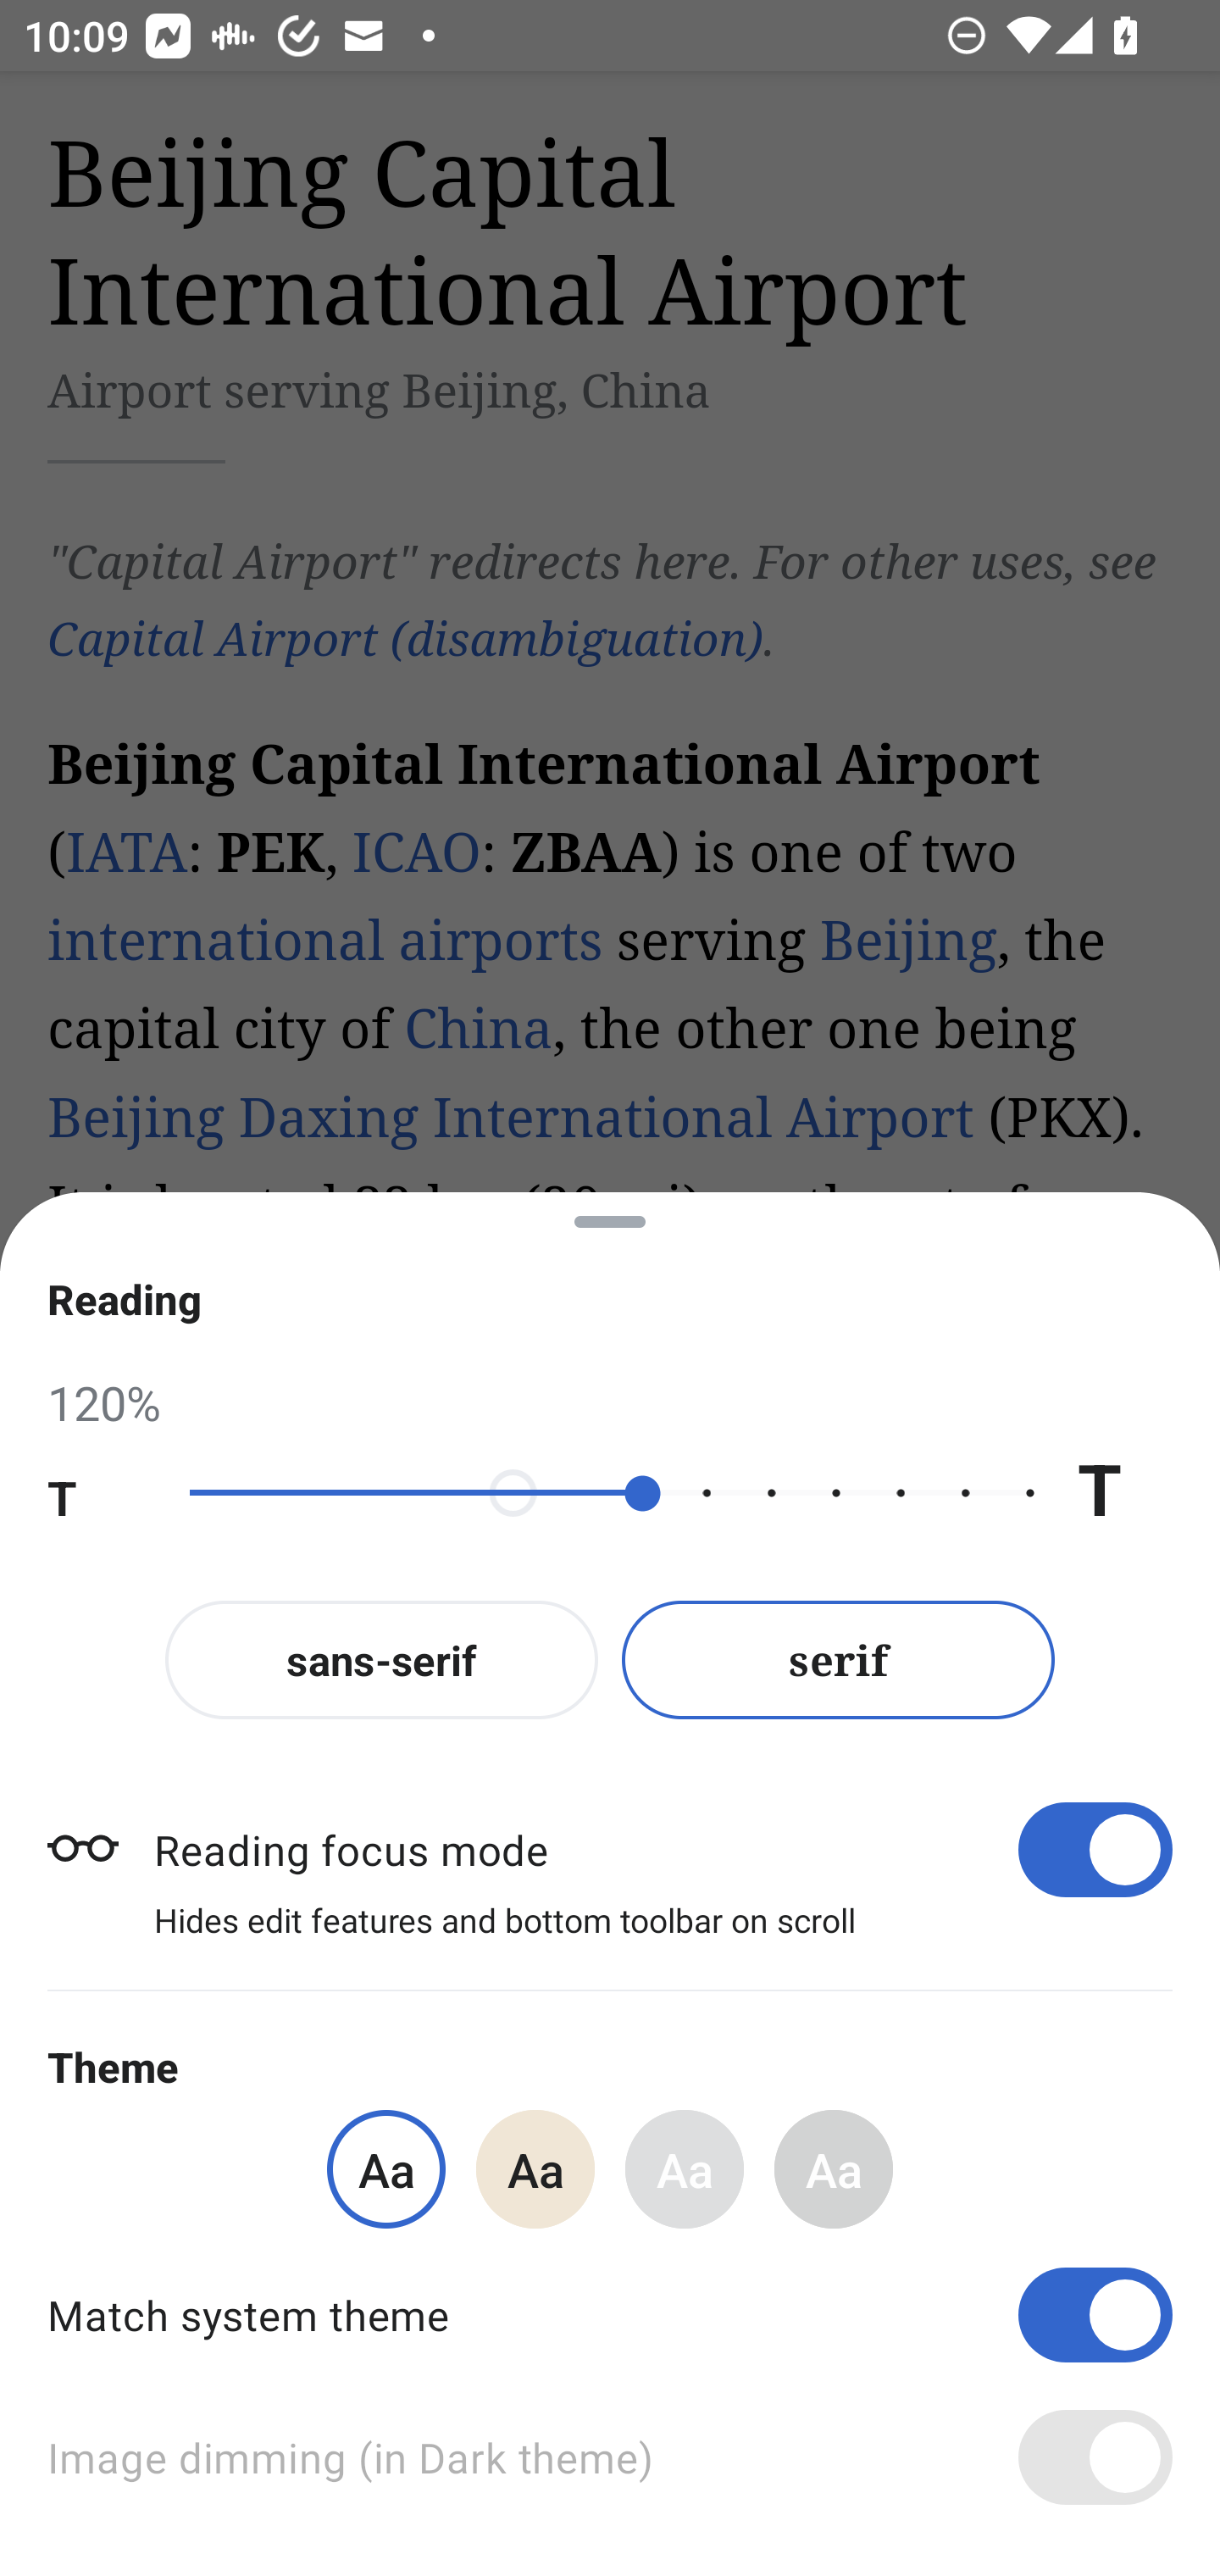 The image size is (1220, 2576). Describe the element at coordinates (610, 2314) in the screenshot. I see `Match system theme` at that location.